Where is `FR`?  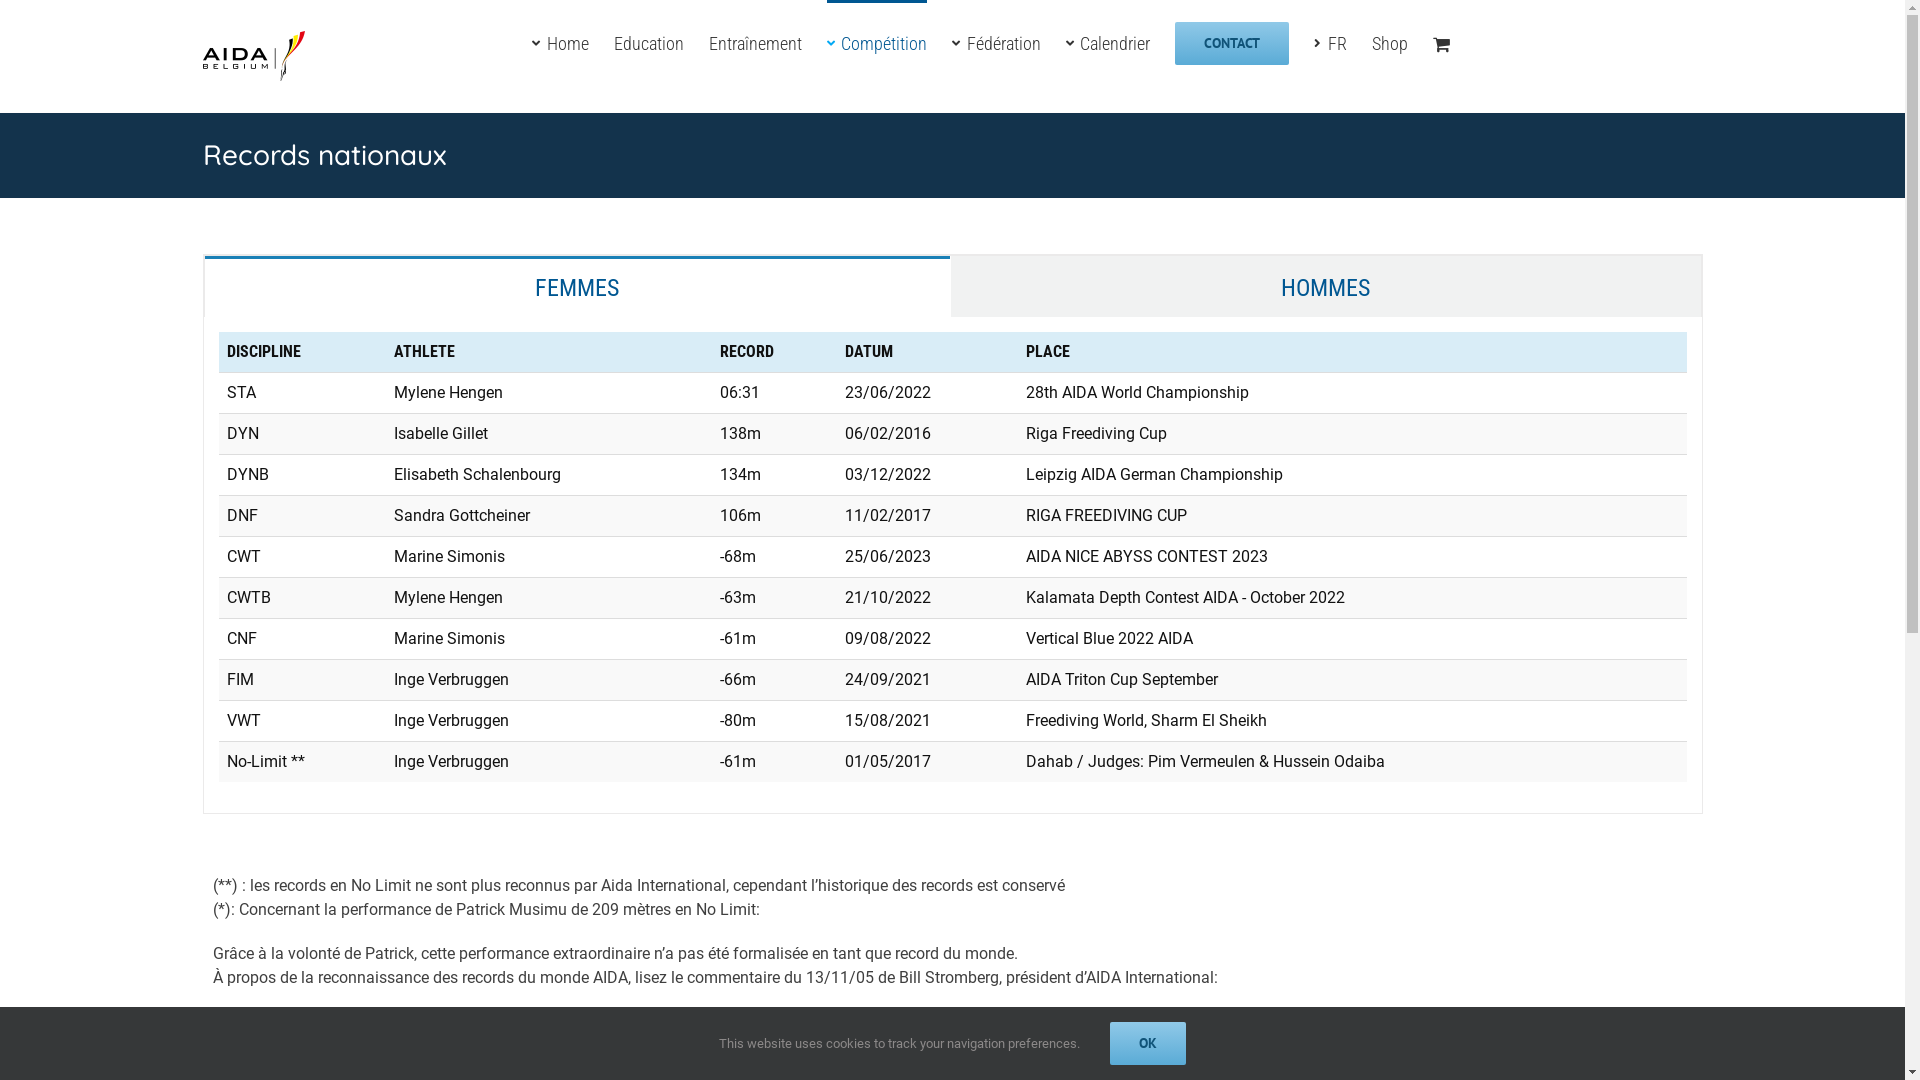 FR is located at coordinates (1330, 42).